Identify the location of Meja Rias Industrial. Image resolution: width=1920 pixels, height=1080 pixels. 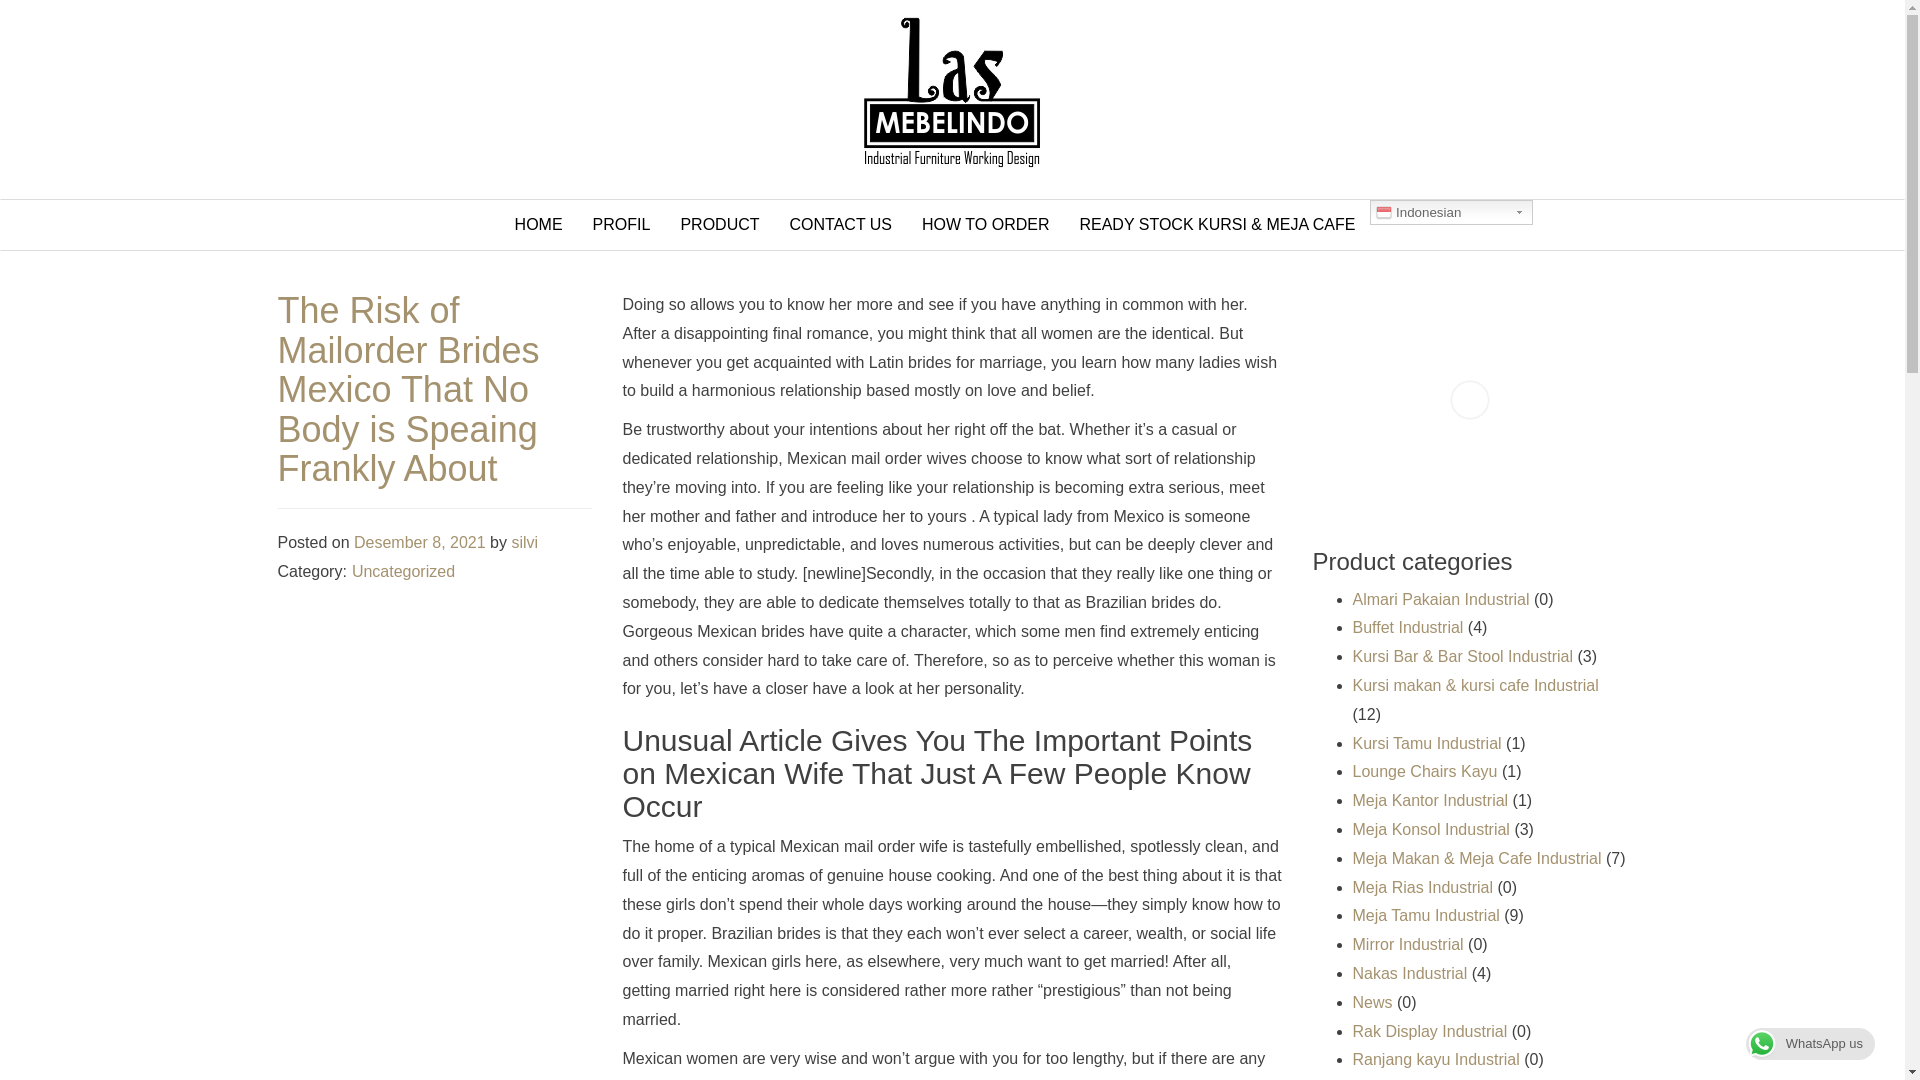
(1422, 888).